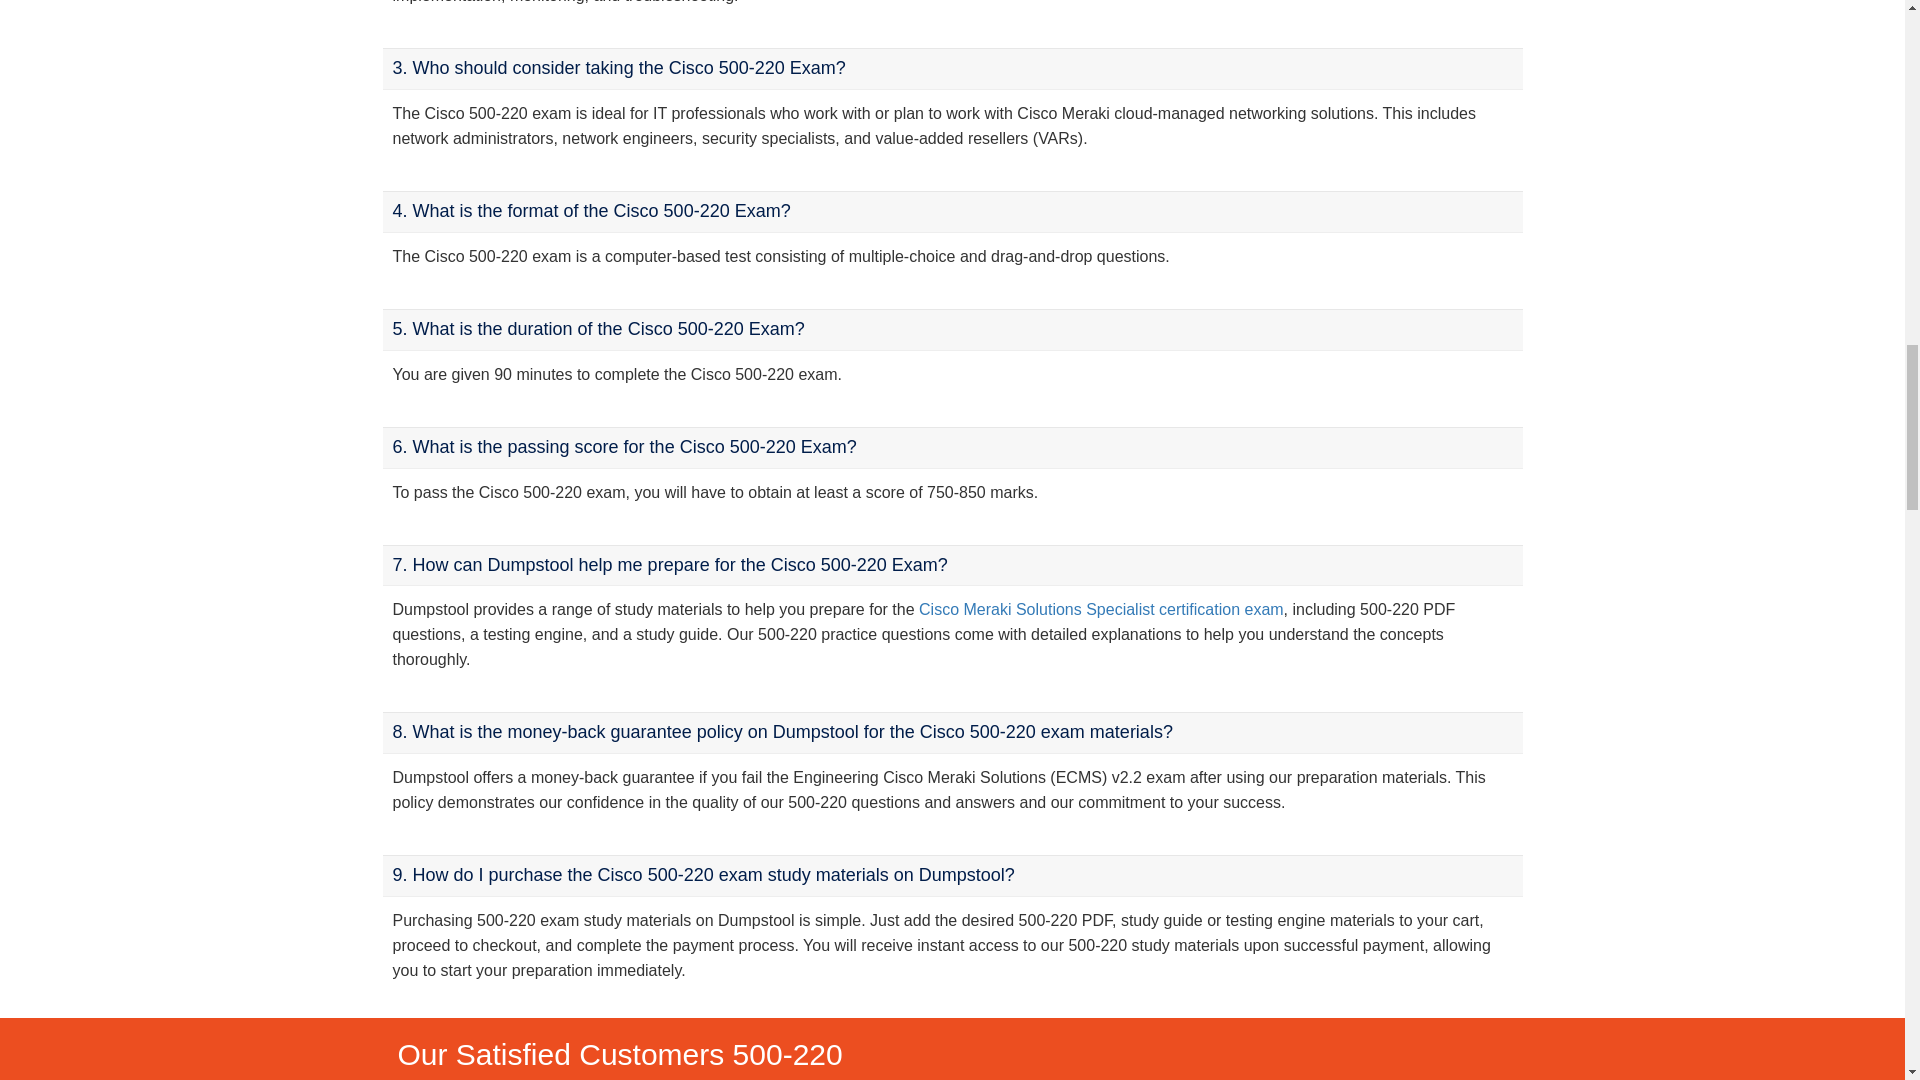 The height and width of the screenshot is (1080, 1920). What do you see at coordinates (1102, 608) in the screenshot?
I see `Cisco Meraki Solutions Specialist certification exam` at bounding box center [1102, 608].